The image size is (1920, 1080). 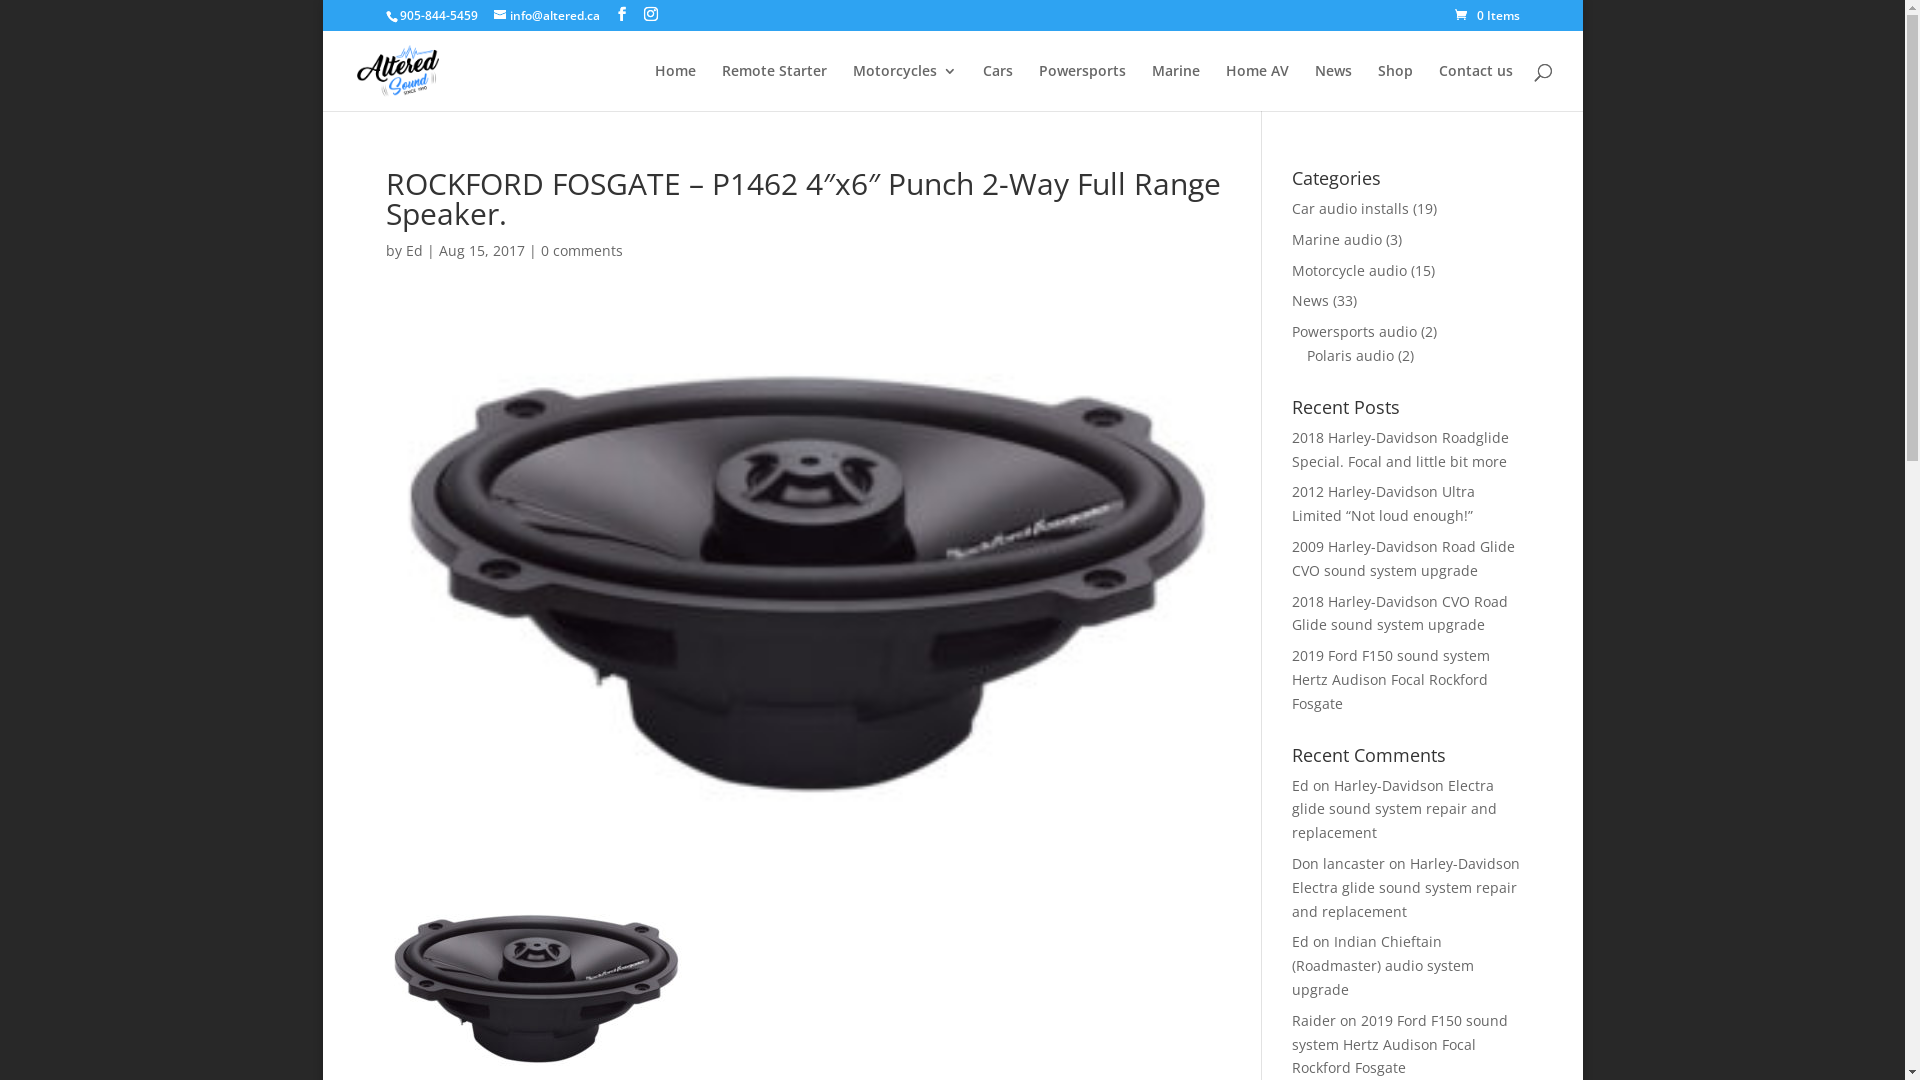 I want to click on News, so click(x=1310, y=300).